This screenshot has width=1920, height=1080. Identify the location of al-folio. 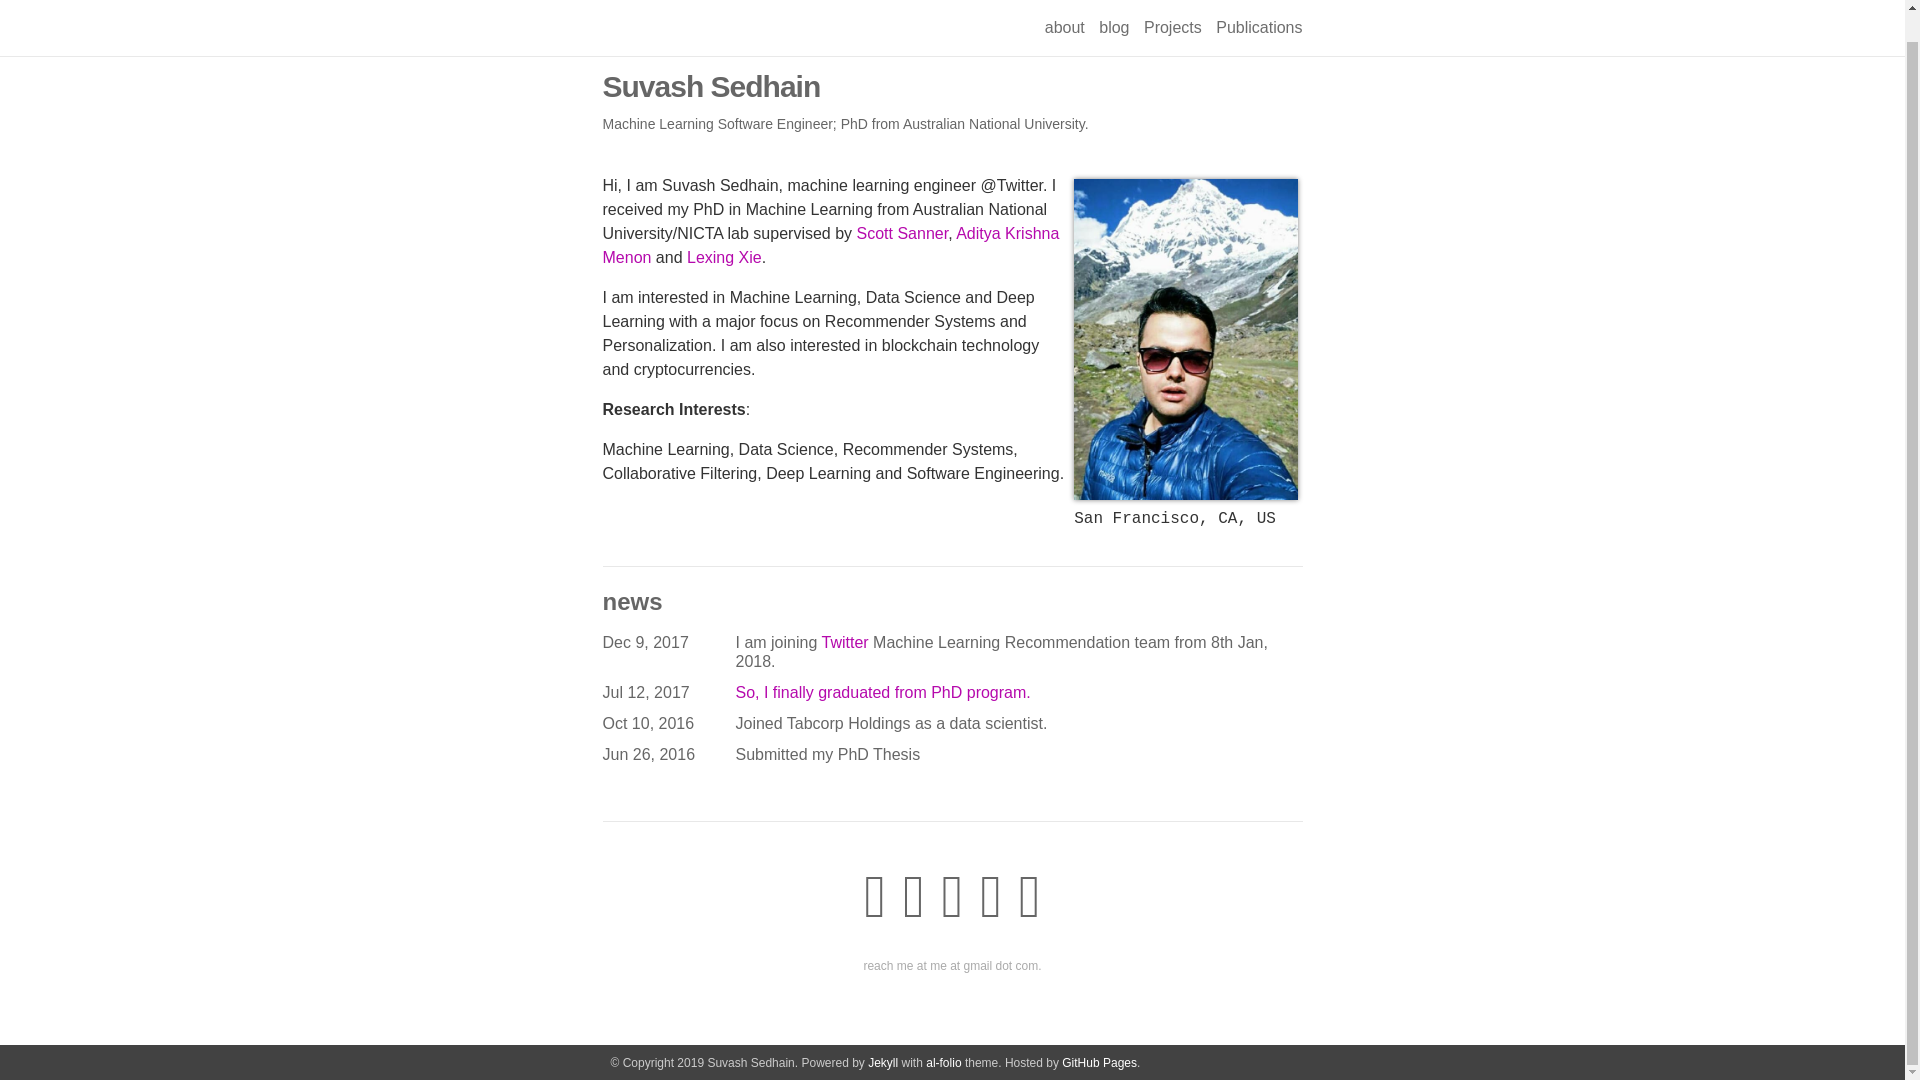
(943, 1035).